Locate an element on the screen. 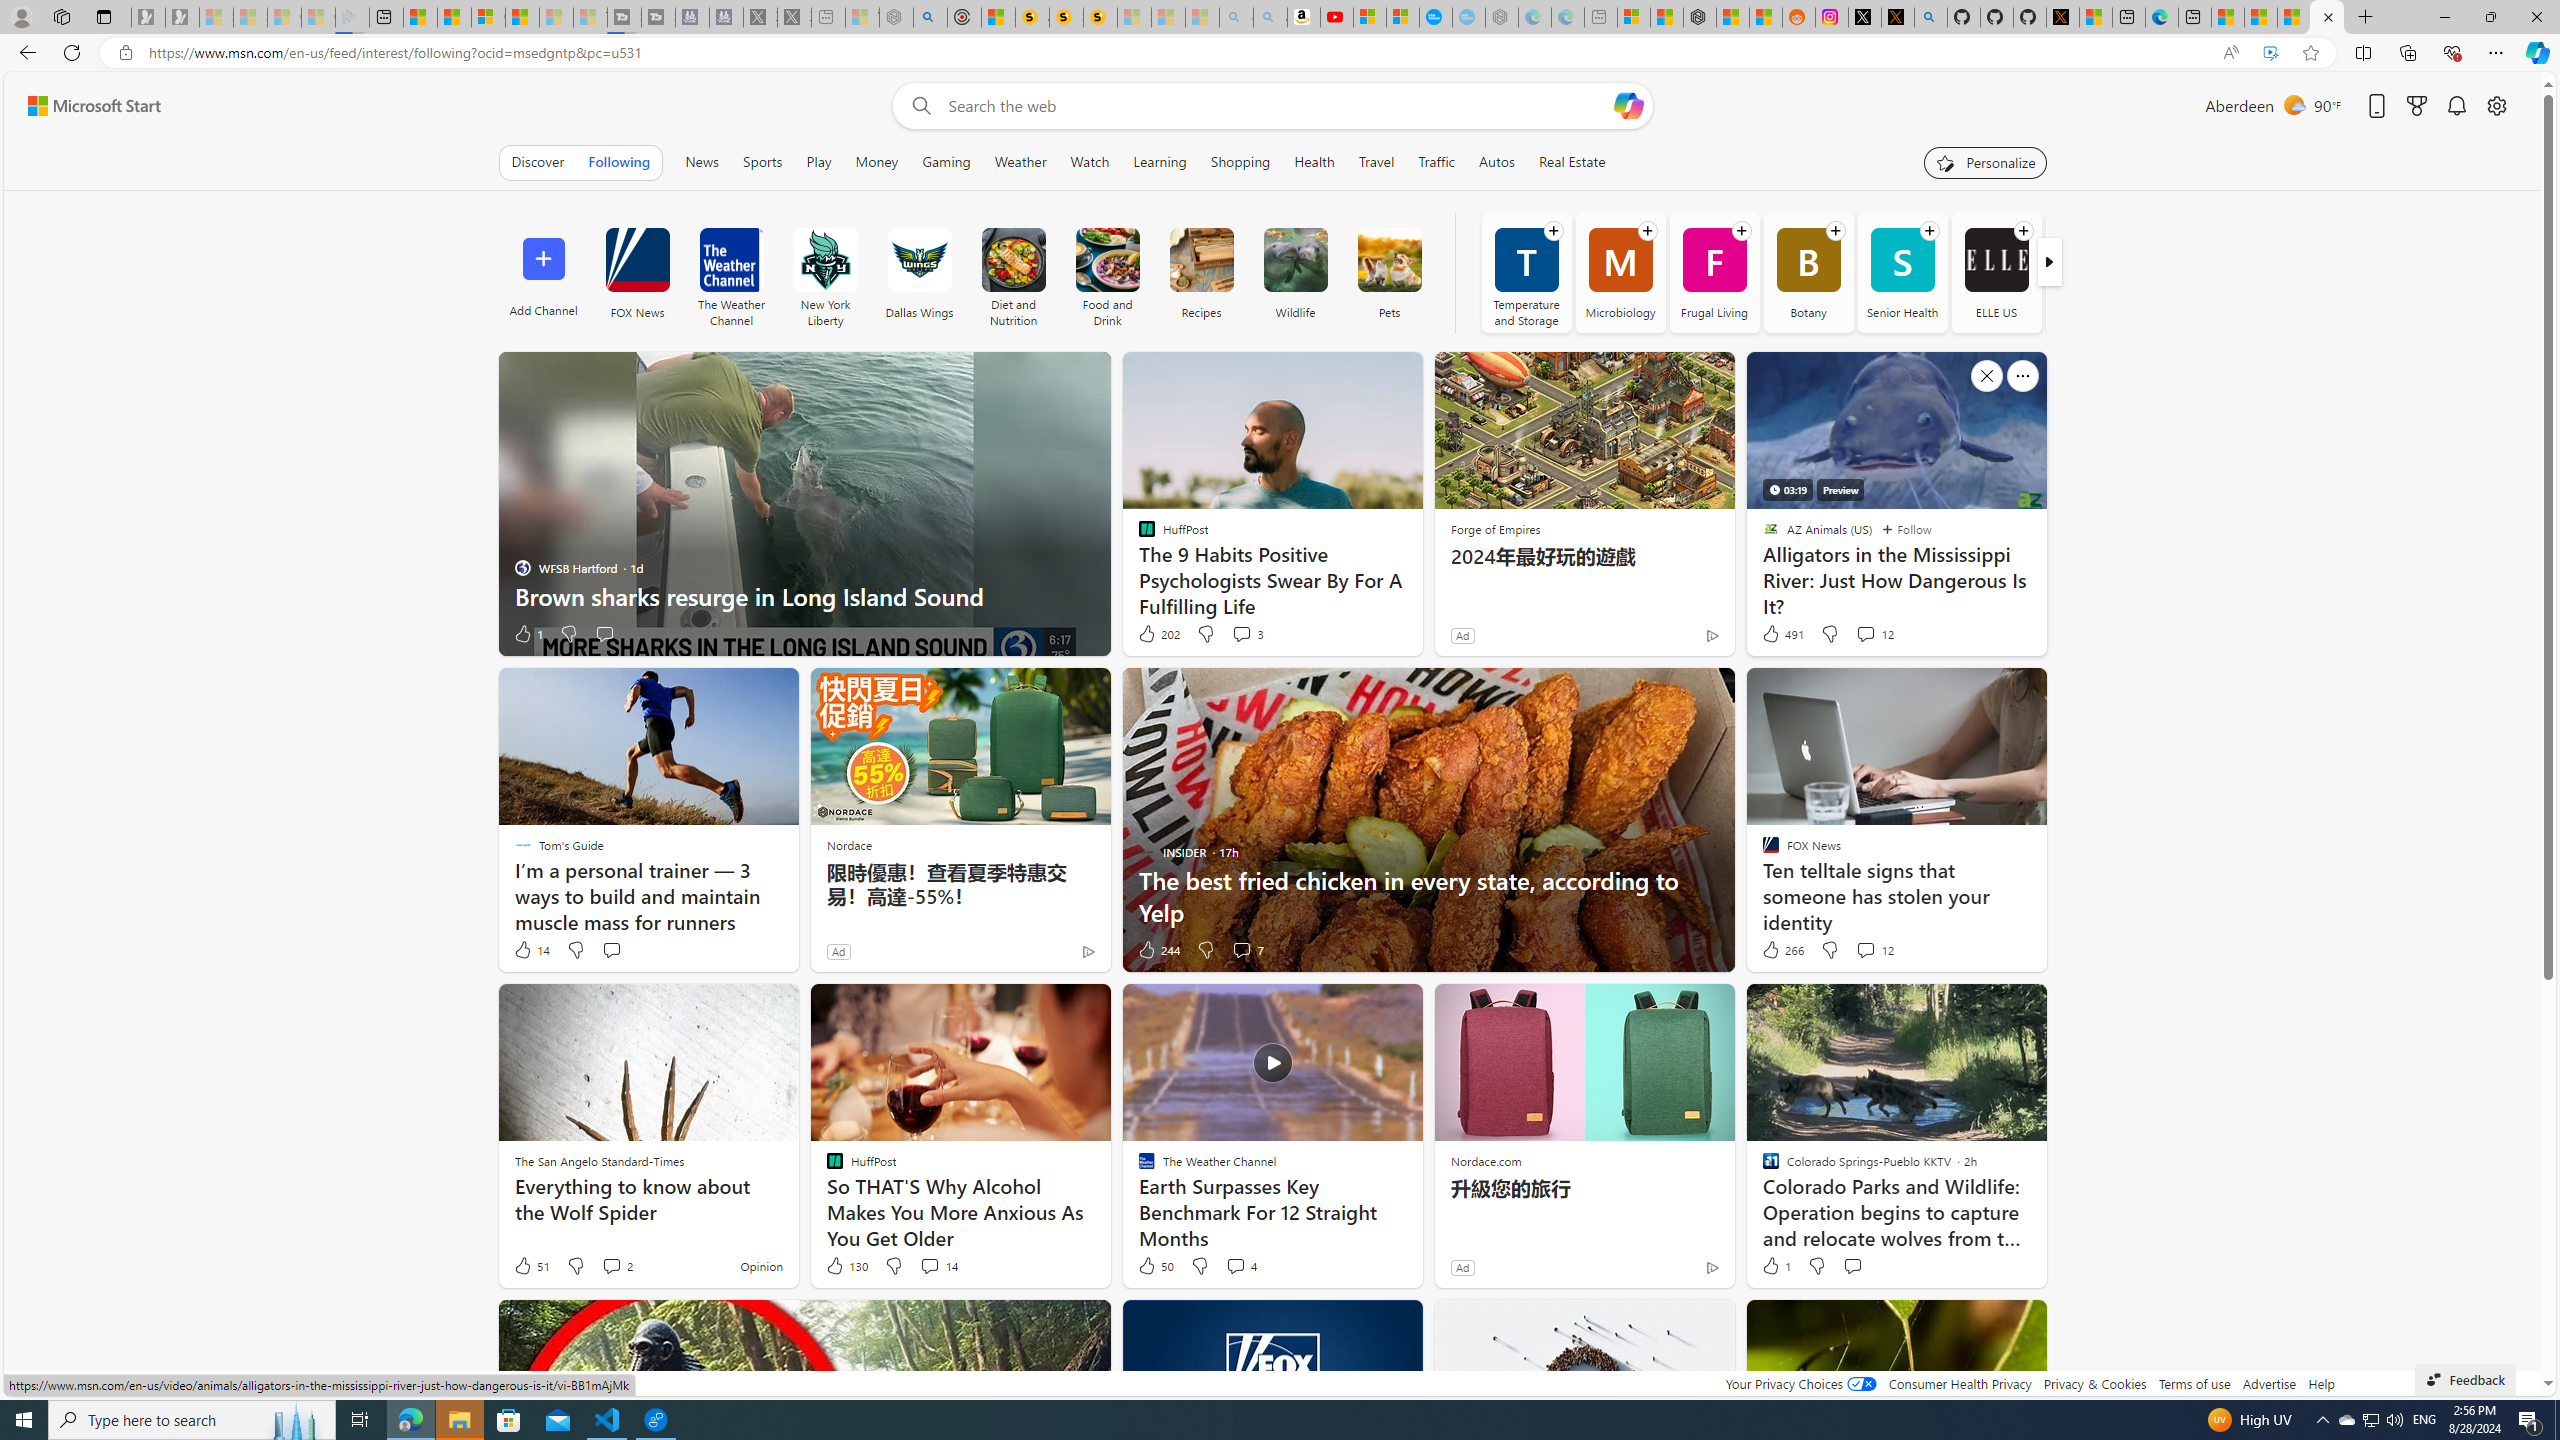  Nordace - Duffels is located at coordinates (1700, 17).